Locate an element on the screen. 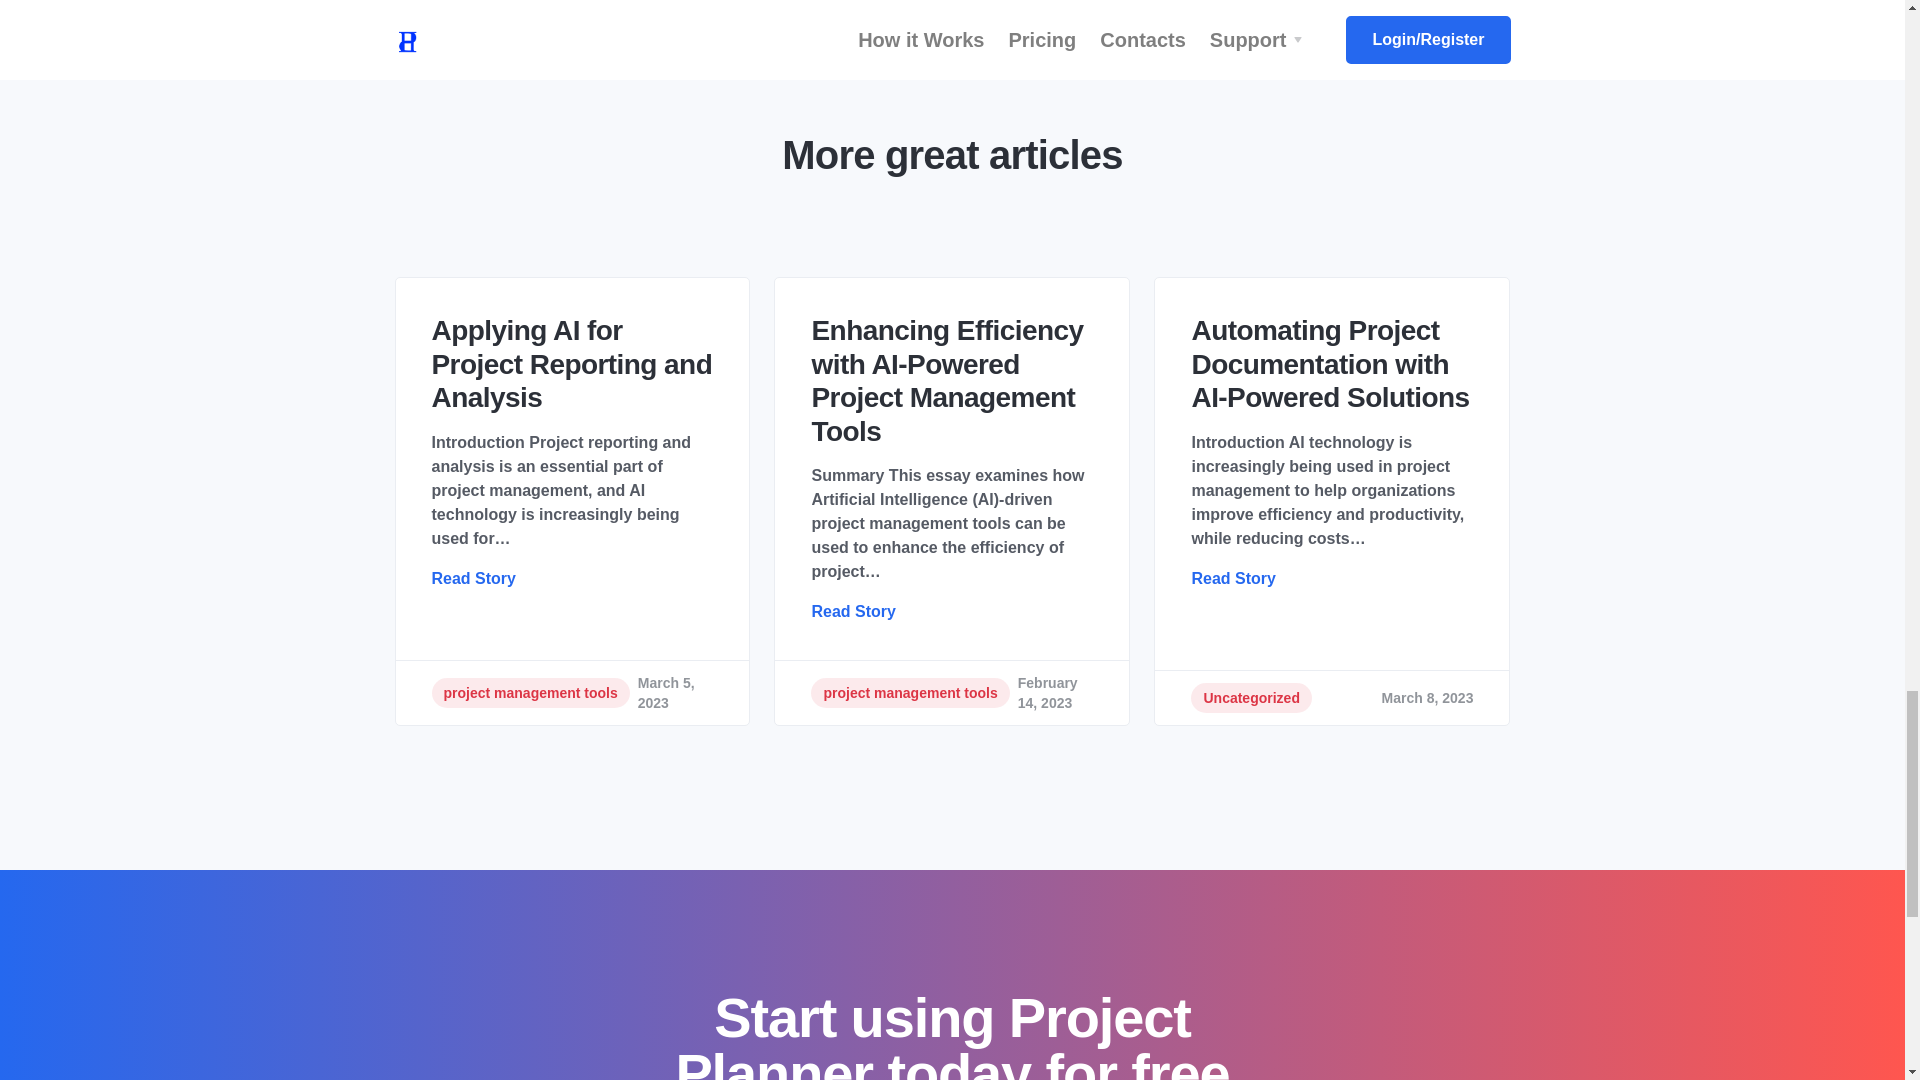 Image resolution: width=1920 pixels, height=1080 pixels. Read Story is located at coordinates (852, 610).